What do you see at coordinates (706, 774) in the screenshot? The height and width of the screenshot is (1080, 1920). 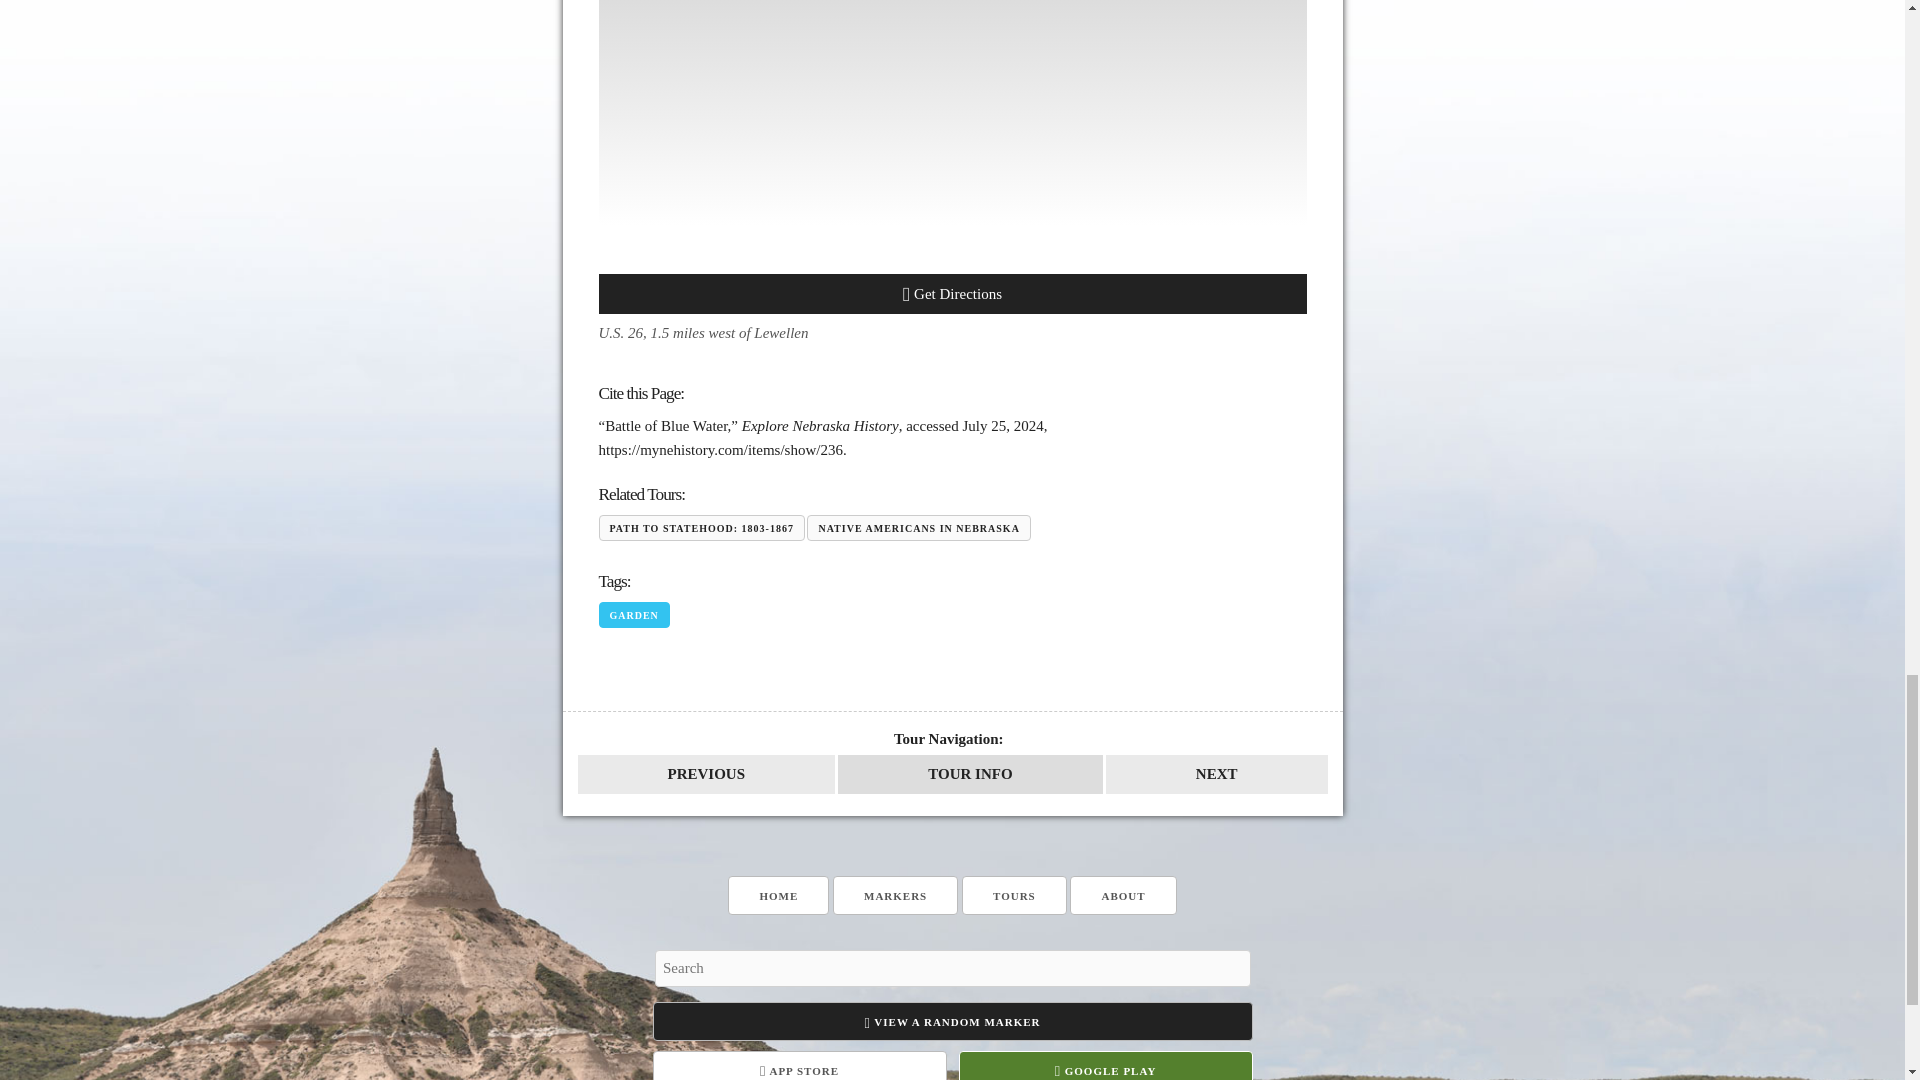 I see `PREVIOUS` at bounding box center [706, 774].